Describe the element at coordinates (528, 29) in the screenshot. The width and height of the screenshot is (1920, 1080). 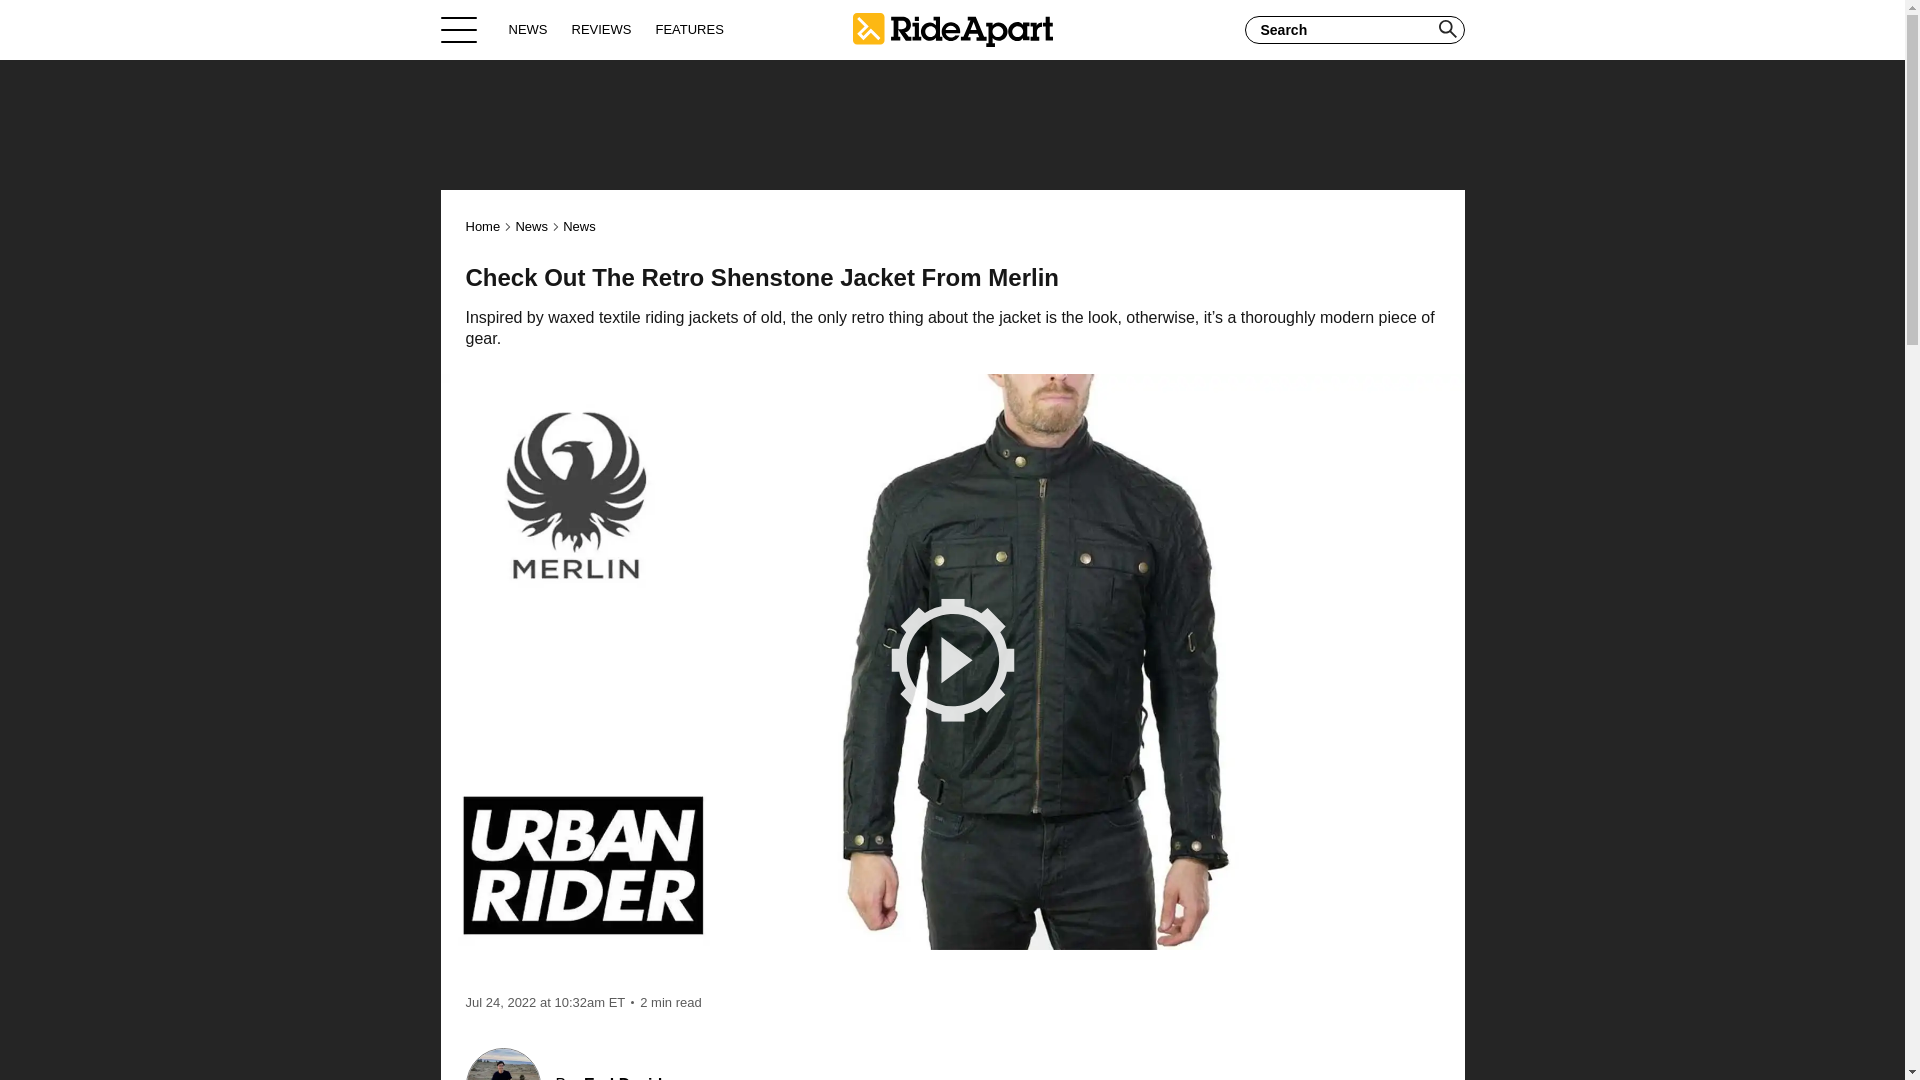
I see `NEWS` at that location.